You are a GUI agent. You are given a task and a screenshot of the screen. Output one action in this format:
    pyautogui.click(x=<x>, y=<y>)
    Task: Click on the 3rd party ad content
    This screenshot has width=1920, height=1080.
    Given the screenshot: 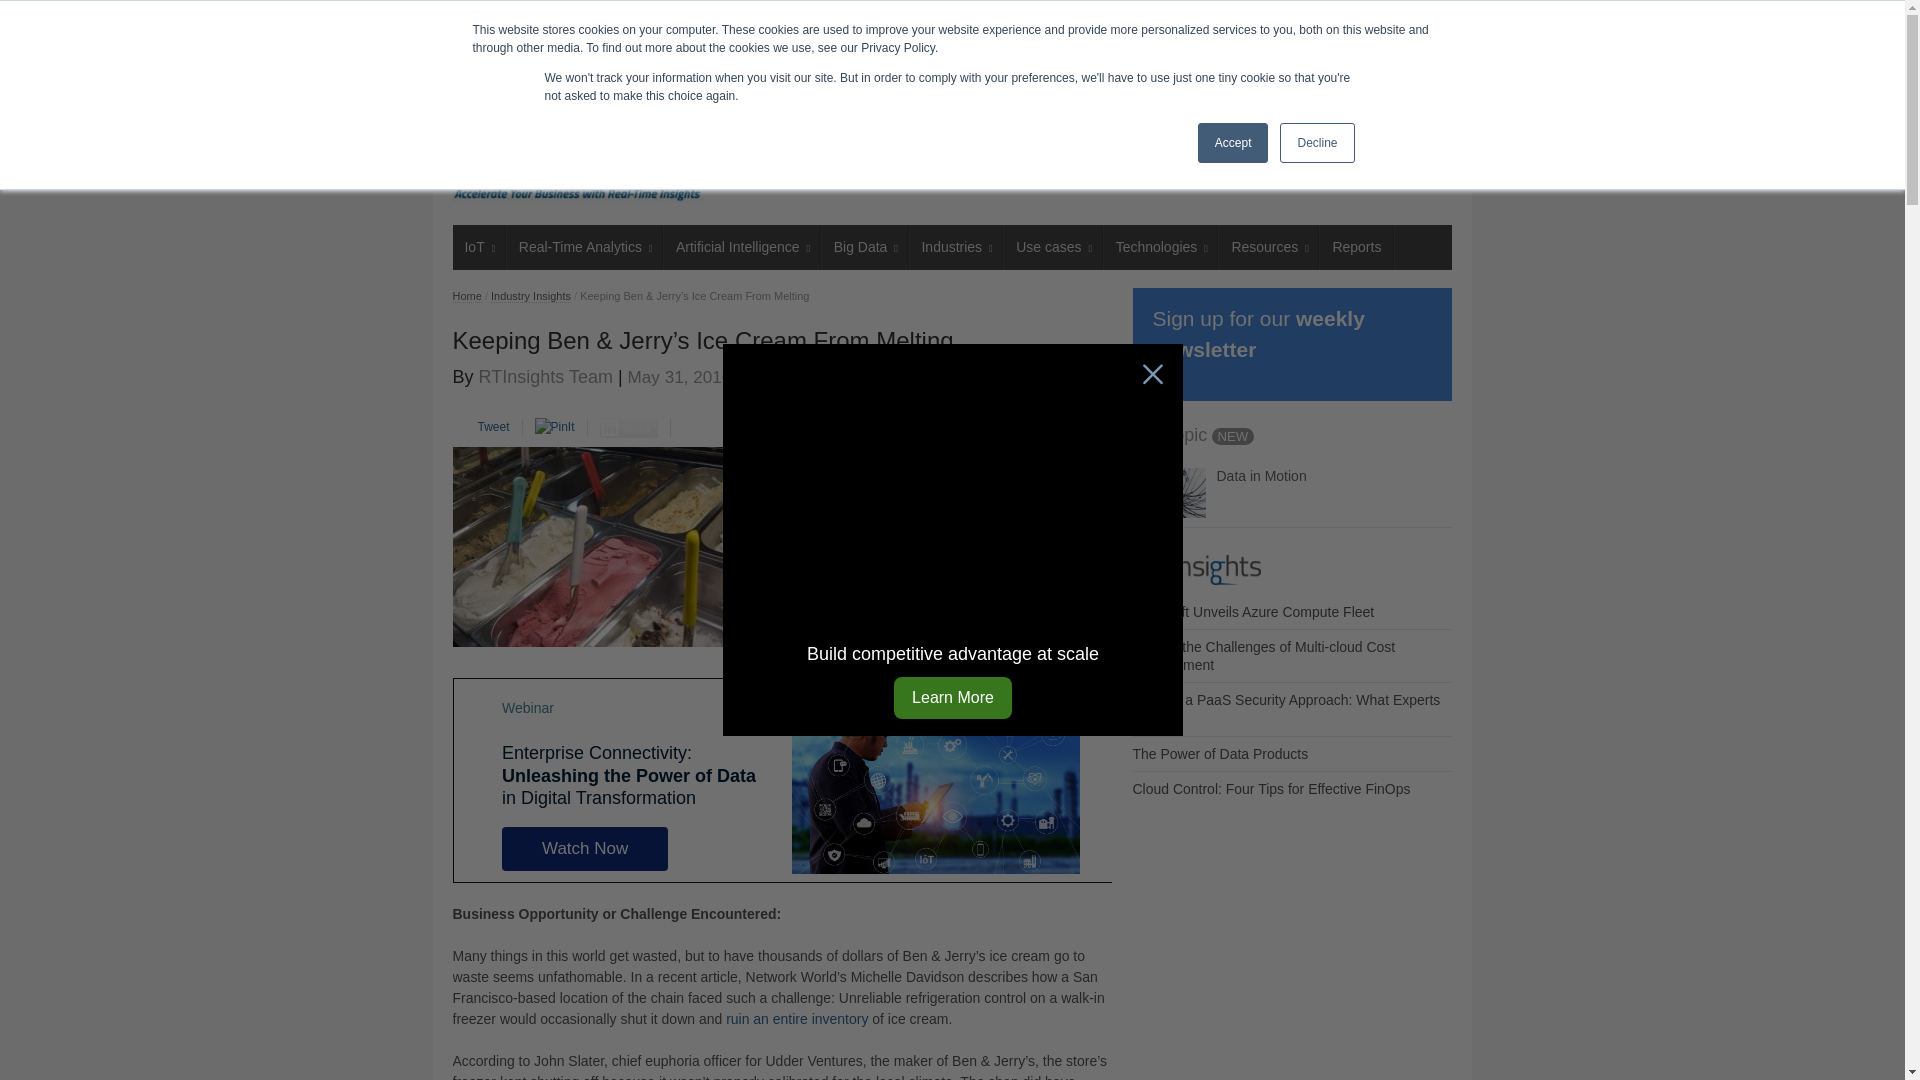 What is the action you would take?
    pyautogui.click(x=1085, y=162)
    